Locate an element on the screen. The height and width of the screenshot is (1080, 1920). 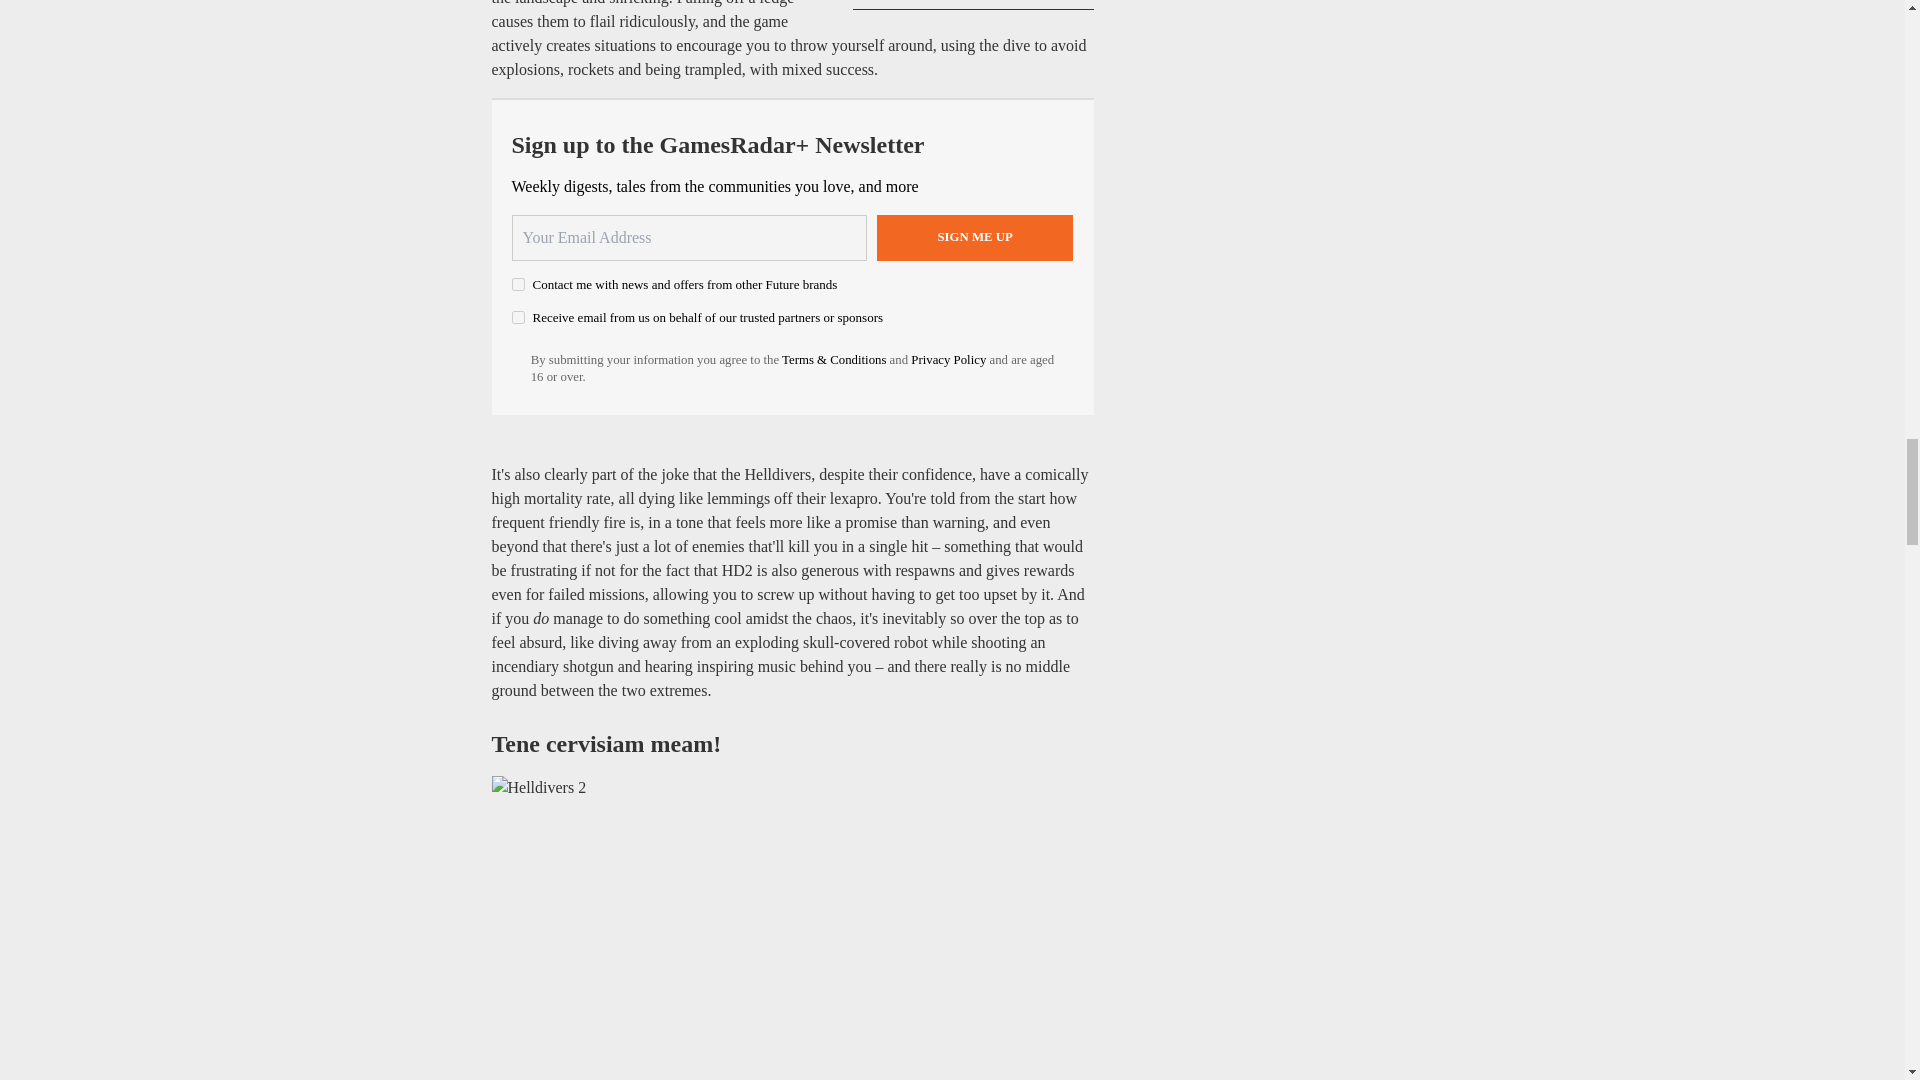
Sign me up is located at coordinates (975, 238).